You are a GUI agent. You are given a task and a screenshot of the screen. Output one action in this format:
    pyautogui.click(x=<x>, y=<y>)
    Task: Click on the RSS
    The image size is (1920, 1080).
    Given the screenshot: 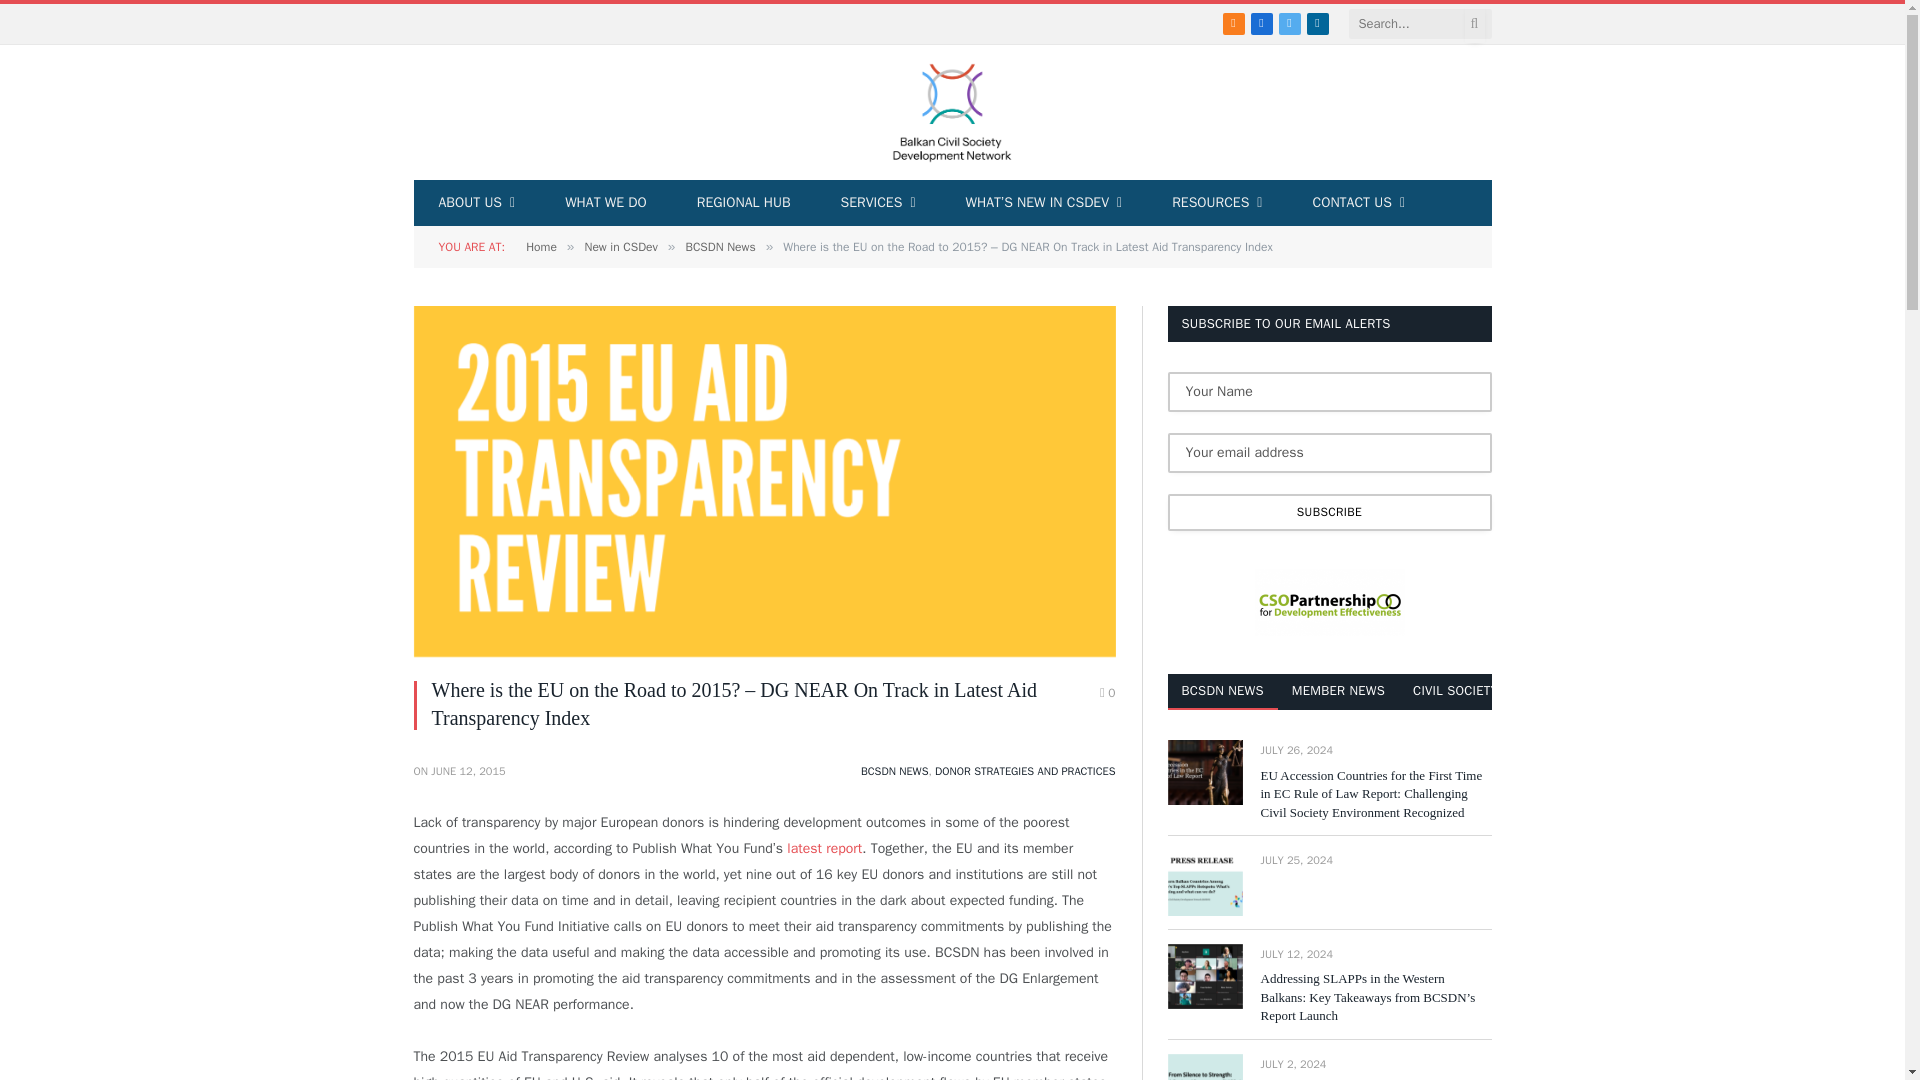 What is the action you would take?
    pyautogui.click(x=1234, y=23)
    